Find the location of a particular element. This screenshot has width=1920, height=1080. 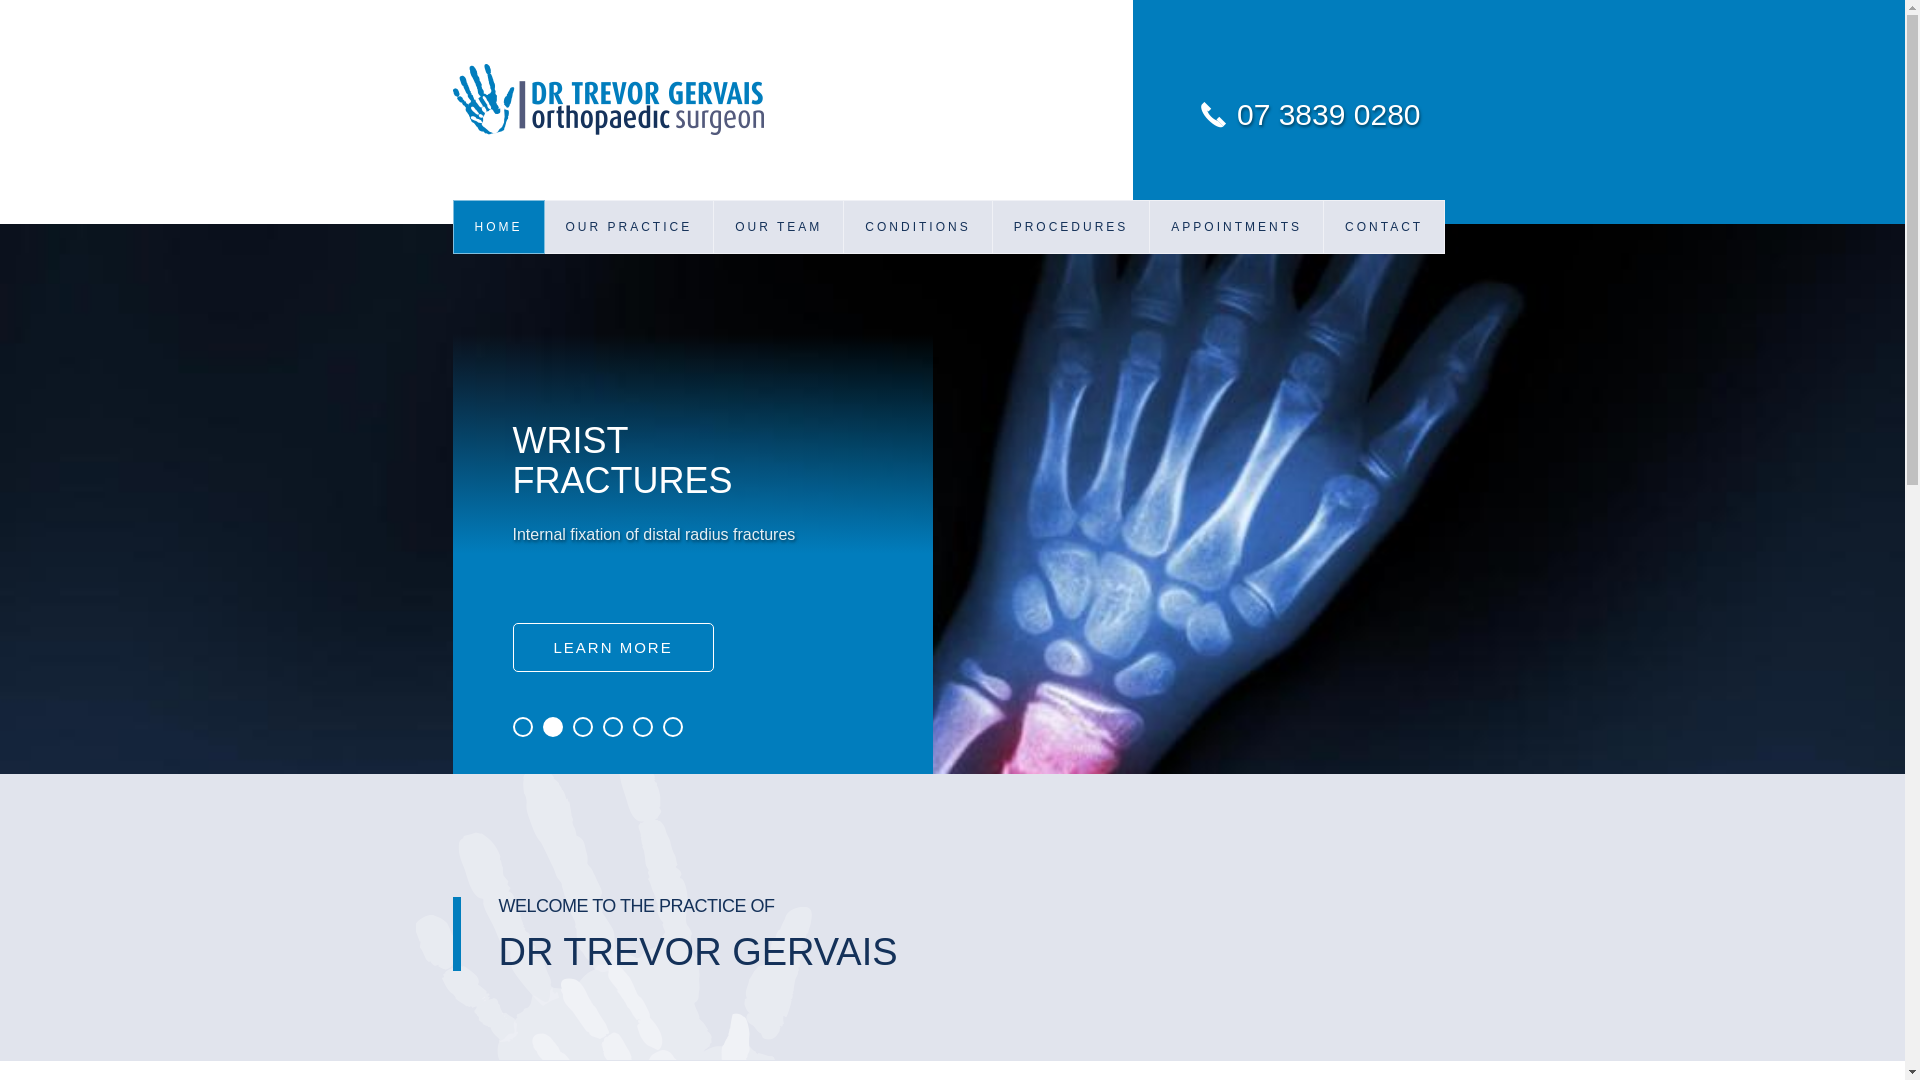

YOUR FIRST VISIT is located at coordinates (1237, 328).